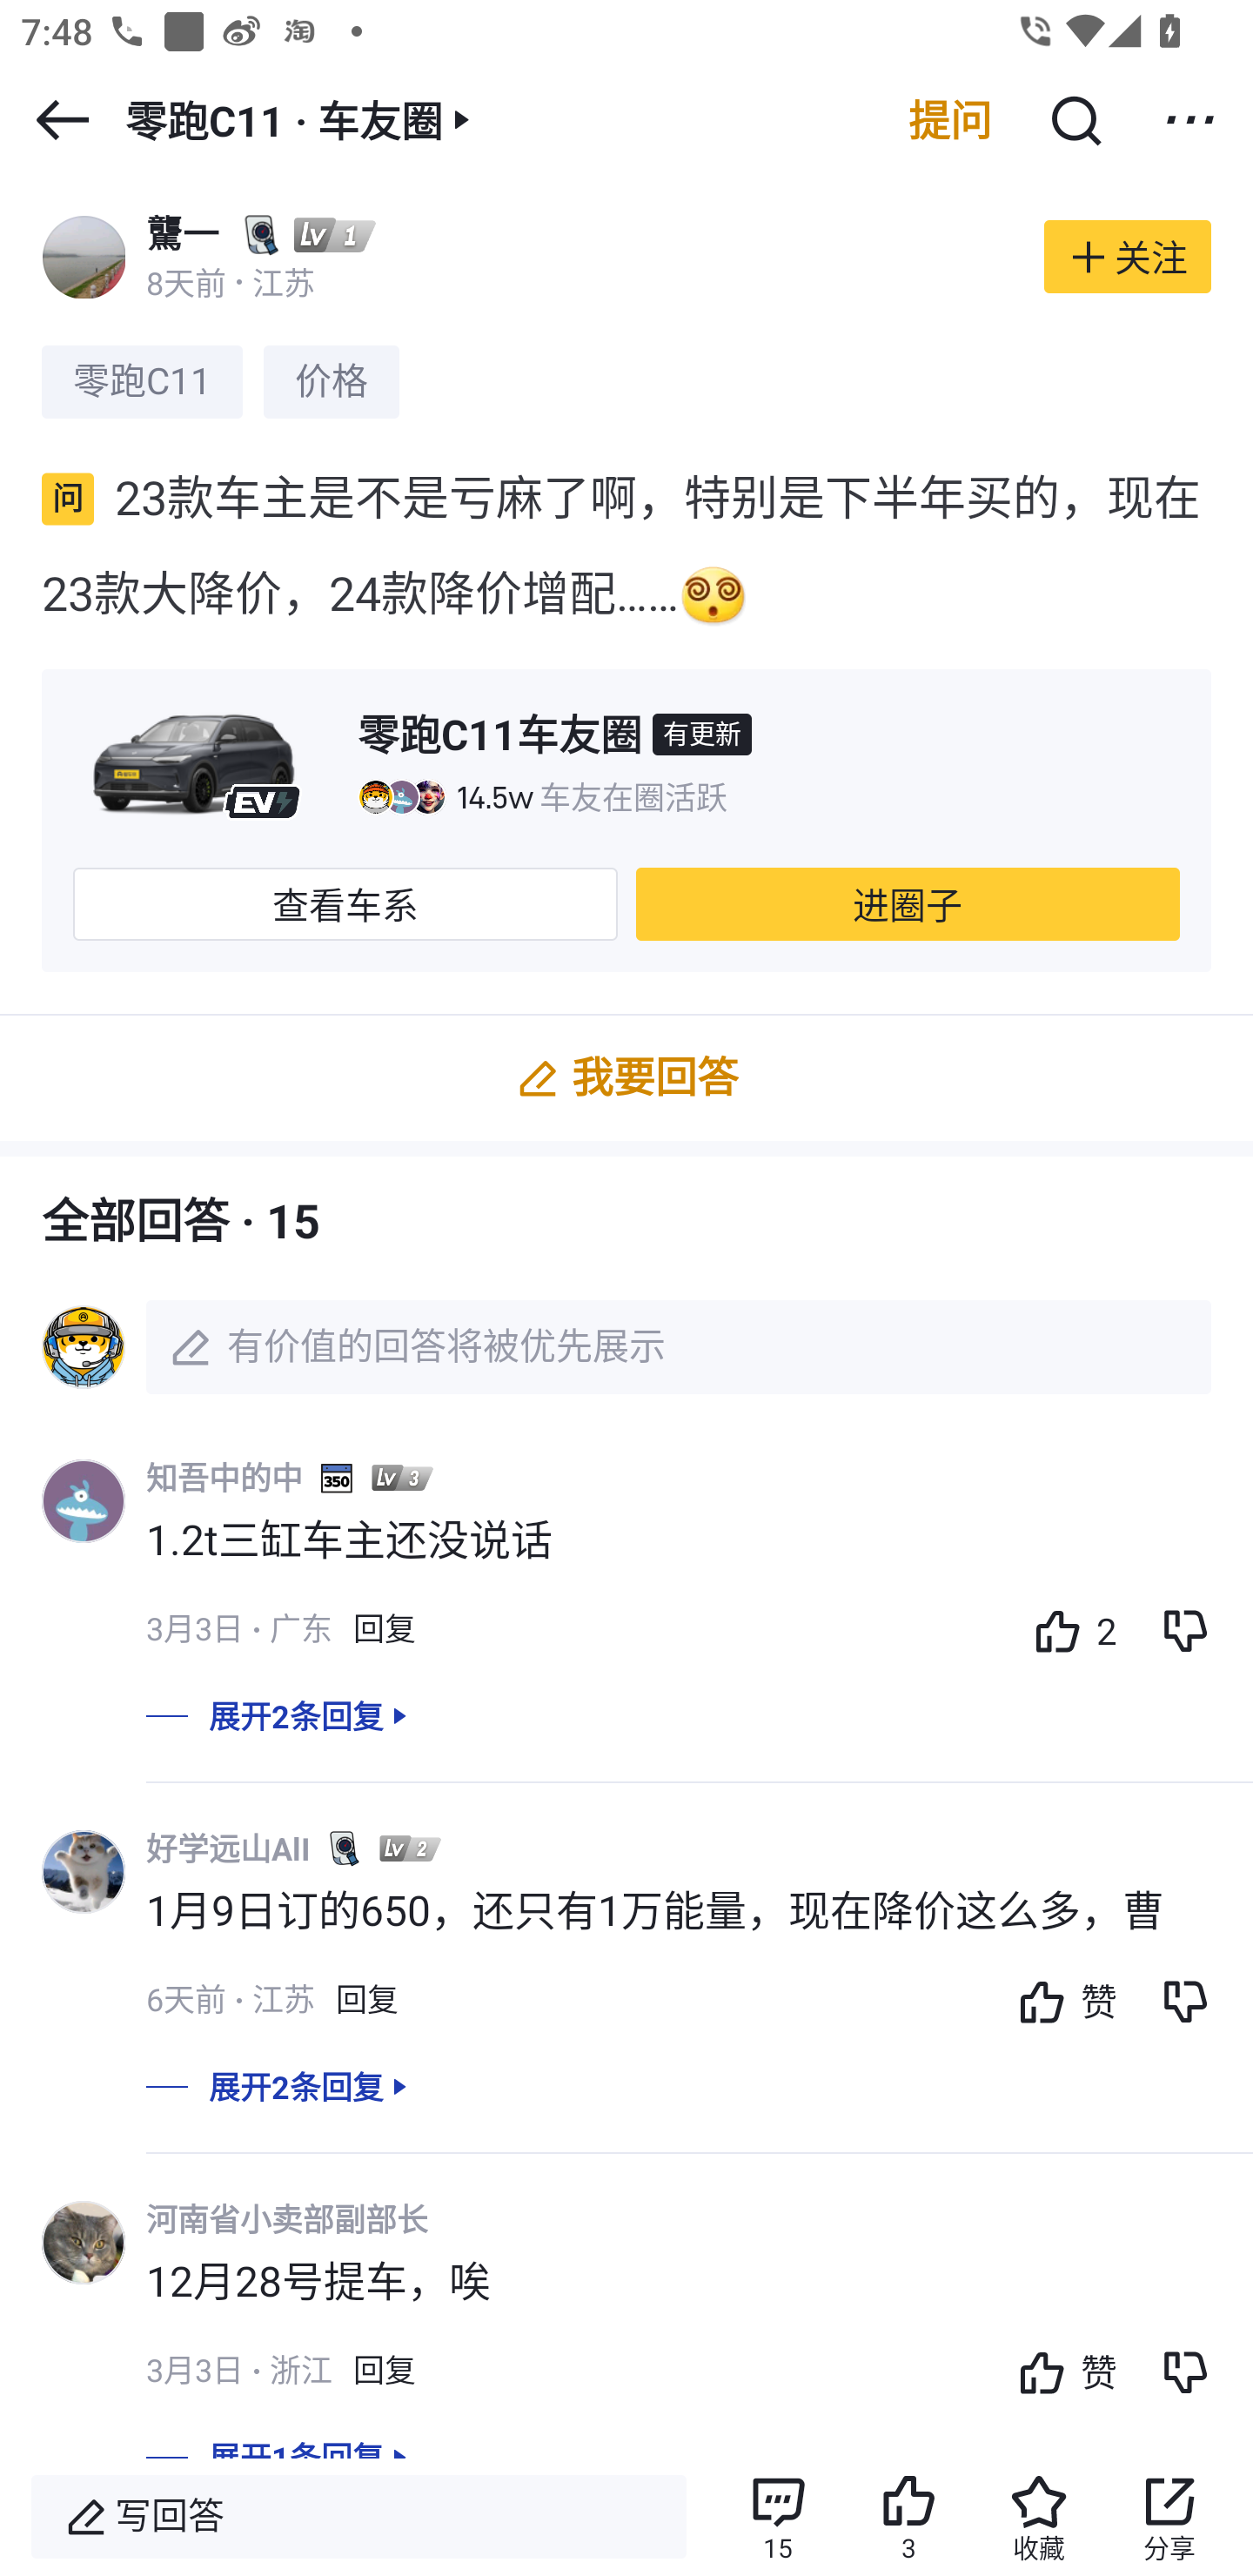  What do you see at coordinates (626, 2106) in the screenshot?
I see `展开2条回复 ` at bounding box center [626, 2106].